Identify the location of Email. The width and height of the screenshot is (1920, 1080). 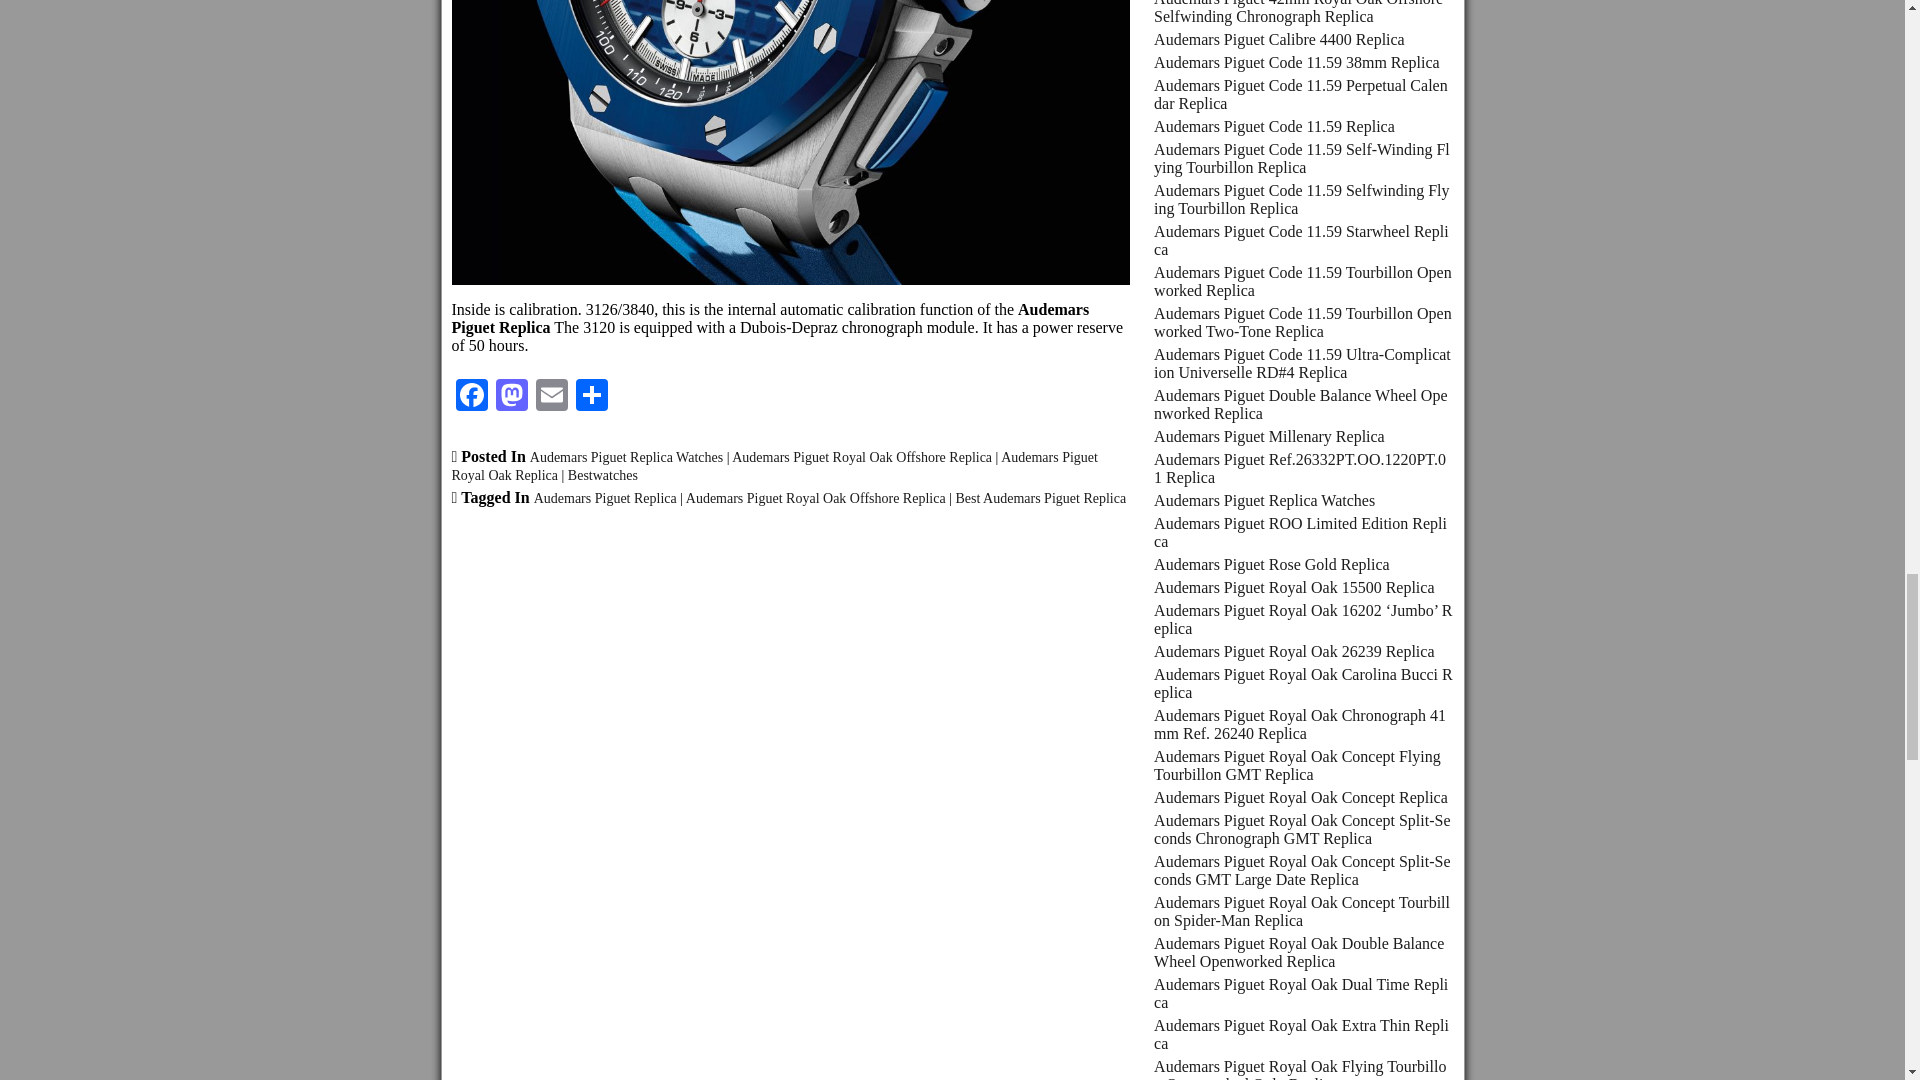
(552, 397).